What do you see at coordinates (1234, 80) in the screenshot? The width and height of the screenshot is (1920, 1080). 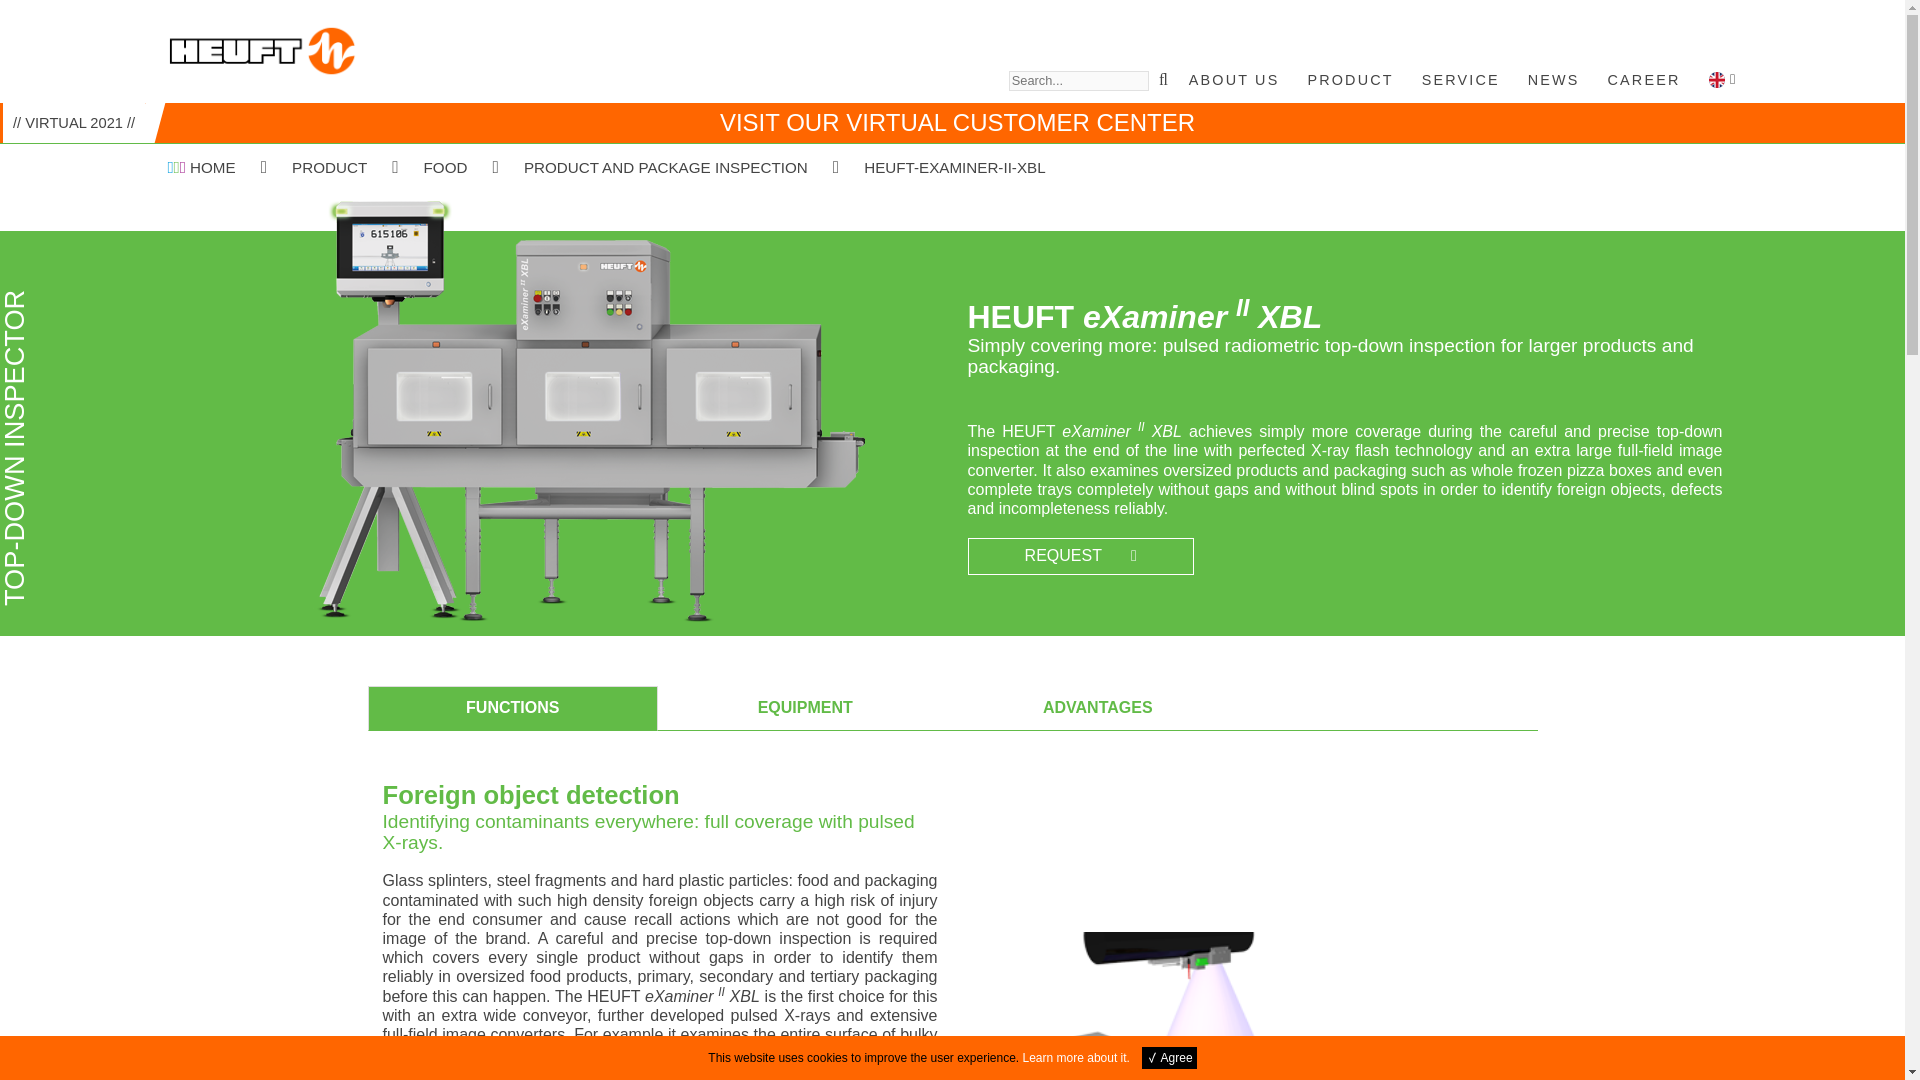 I see `ABOUT US` at bounding box center [1234, 80].